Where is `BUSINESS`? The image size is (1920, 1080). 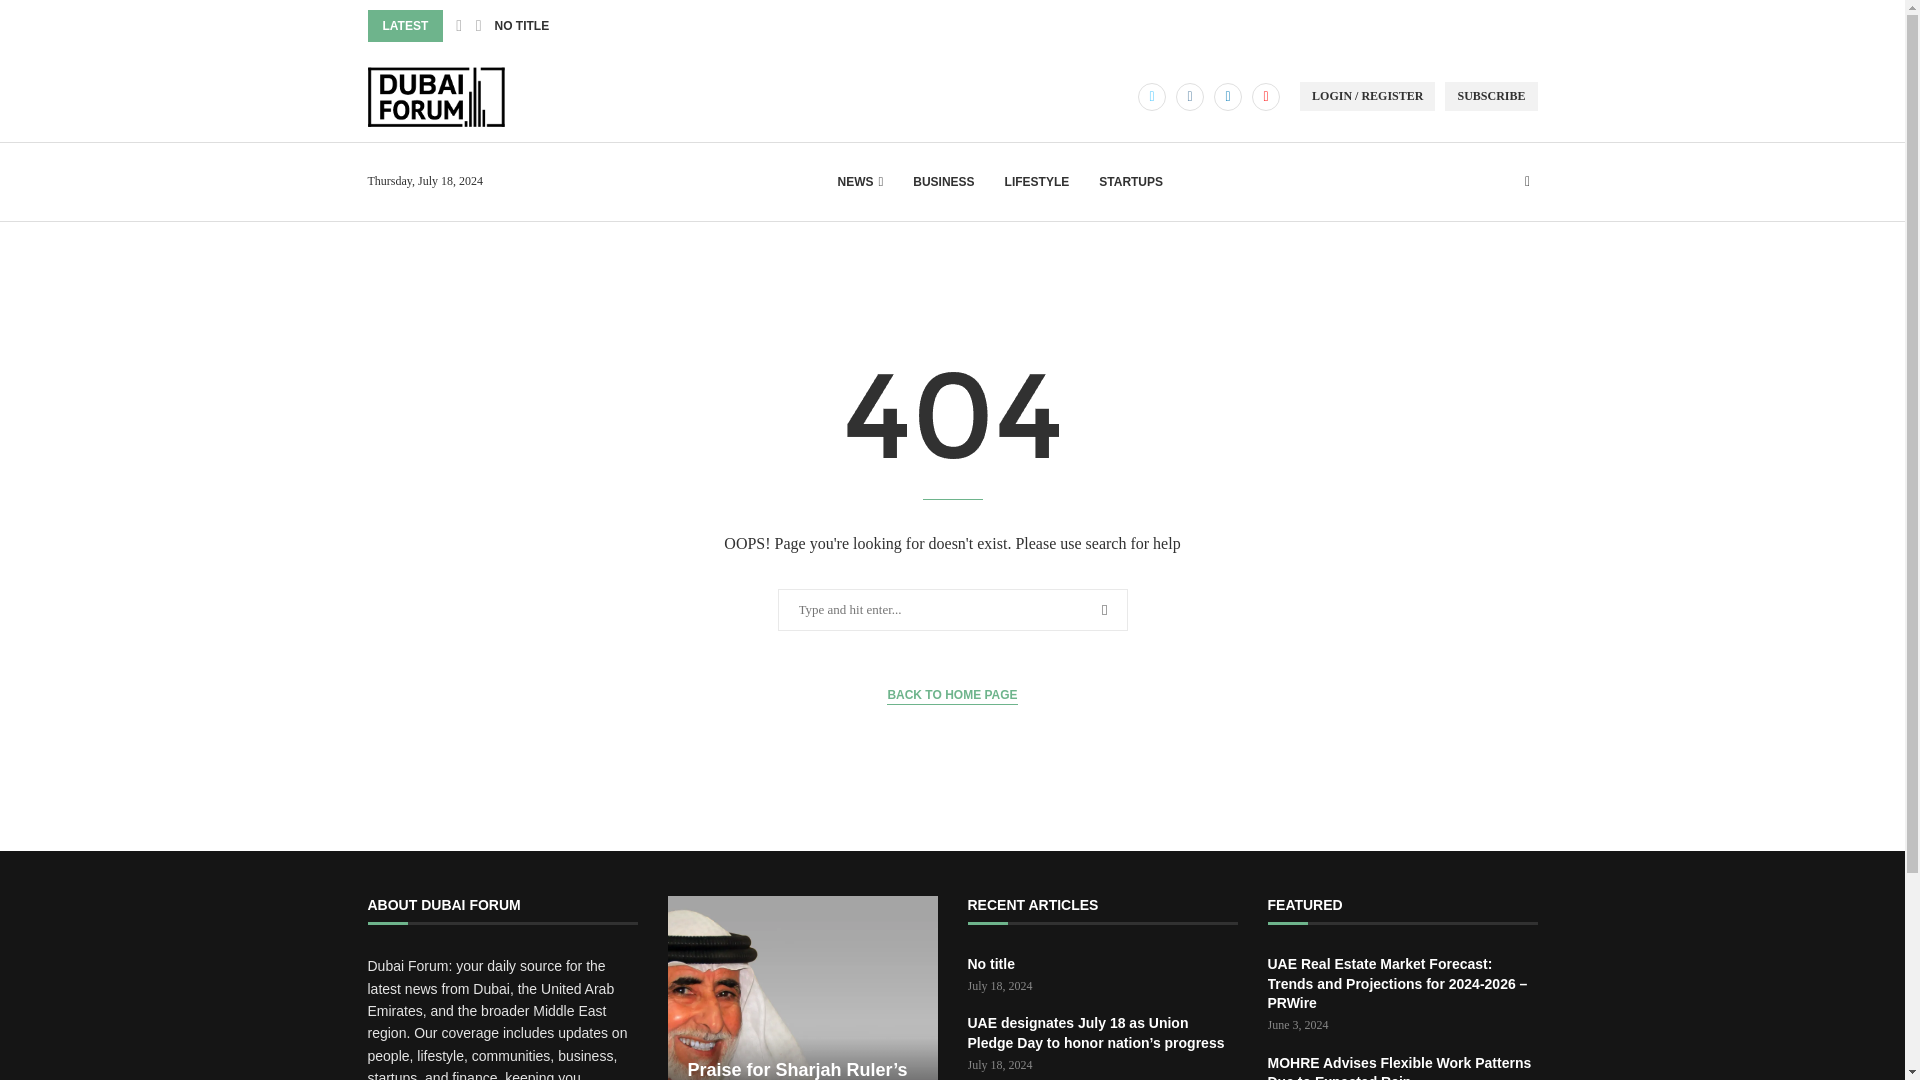
BUSINESS is located at coordinates (943, 182).